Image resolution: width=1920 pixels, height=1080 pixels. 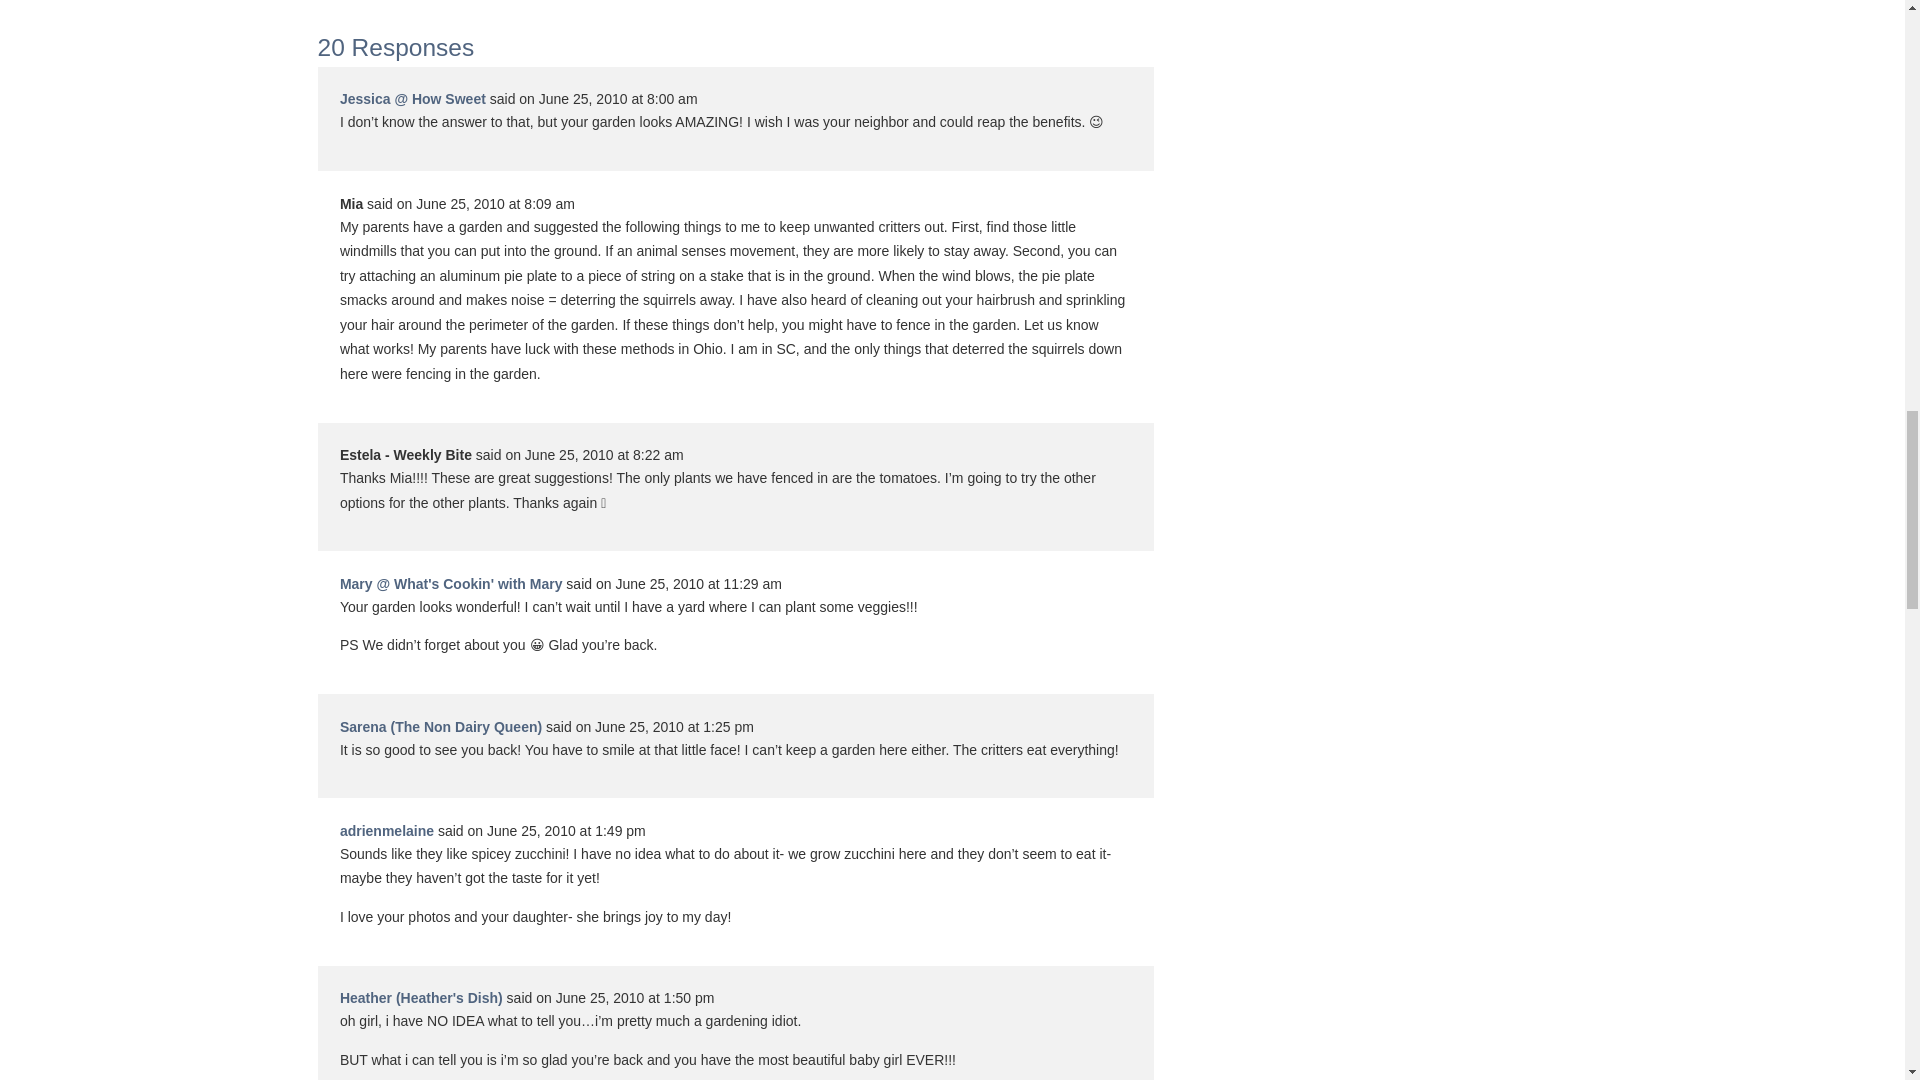 What do you see at coordinates (386, 830) in the screenshot?
I see `adrienmelaine` at bounding box center [386, 830].